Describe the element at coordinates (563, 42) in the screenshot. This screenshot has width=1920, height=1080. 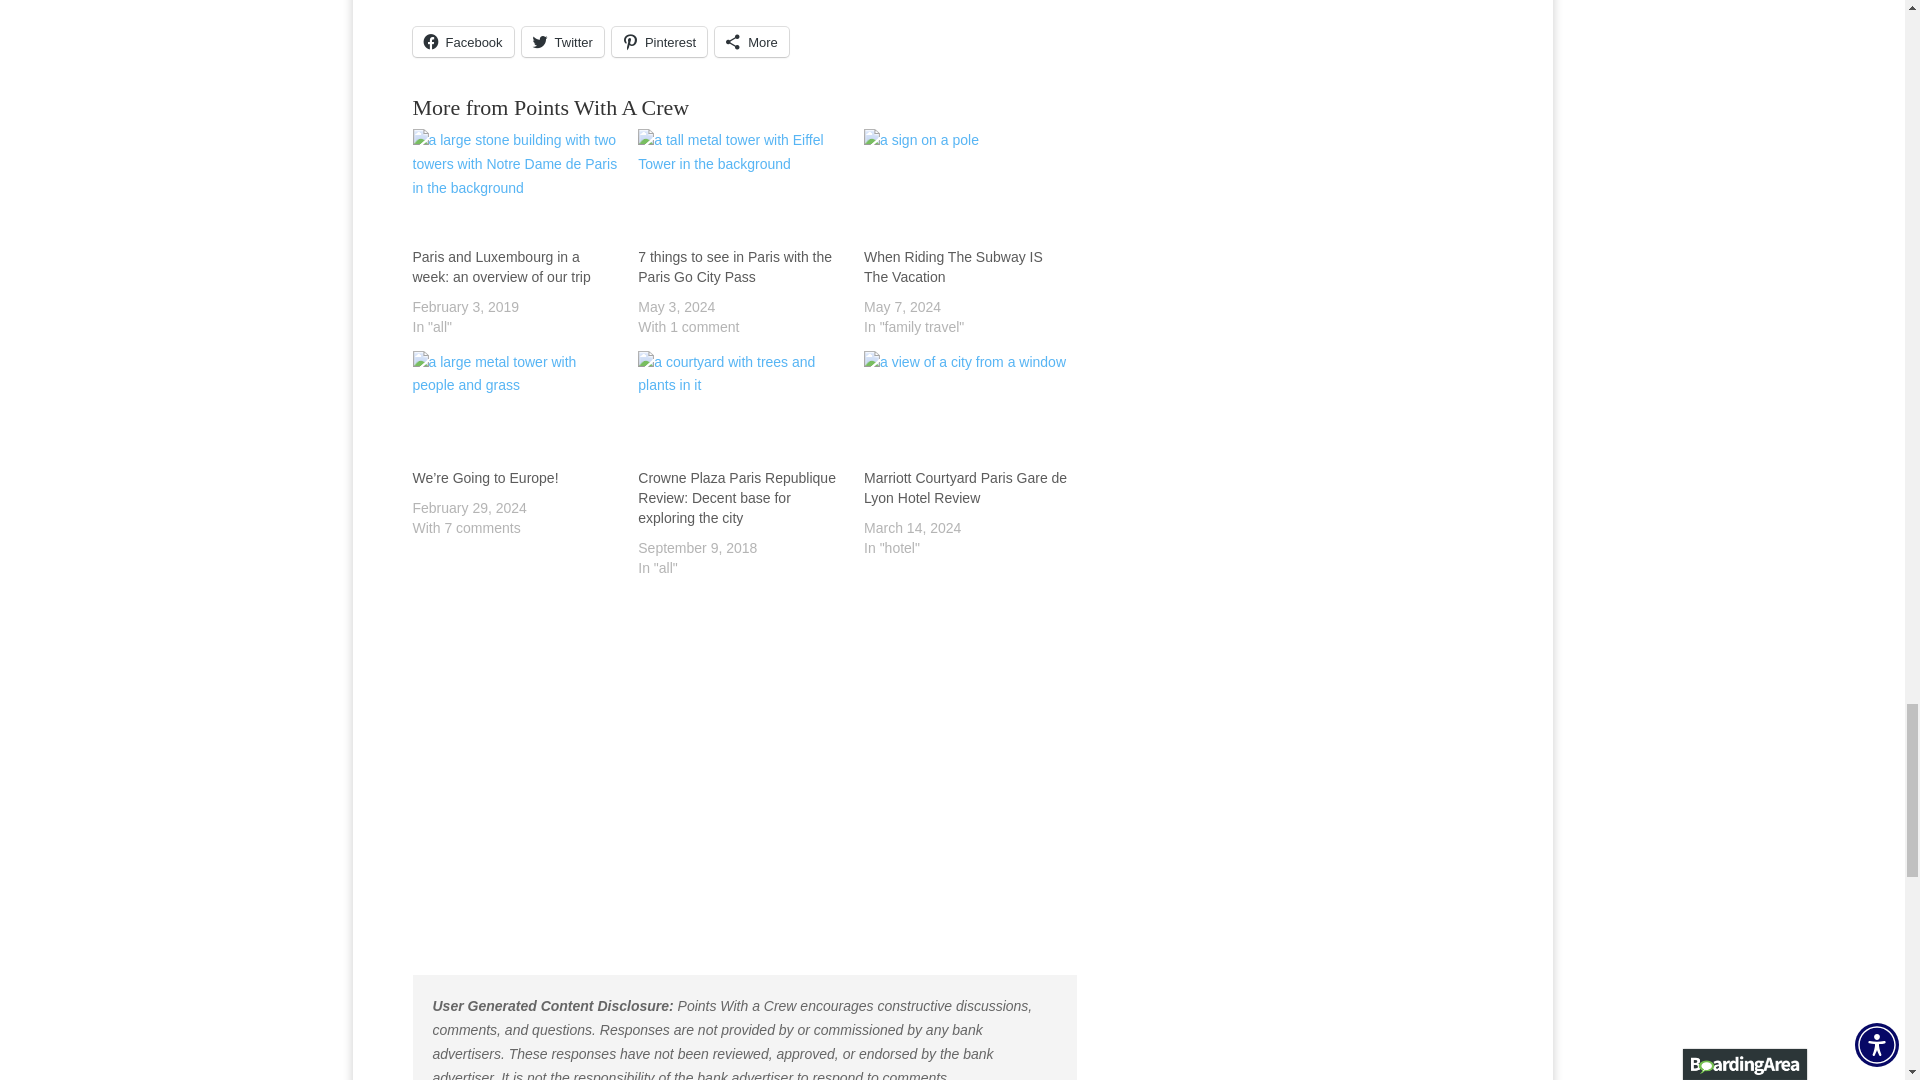
I see `Twitter` at that location.